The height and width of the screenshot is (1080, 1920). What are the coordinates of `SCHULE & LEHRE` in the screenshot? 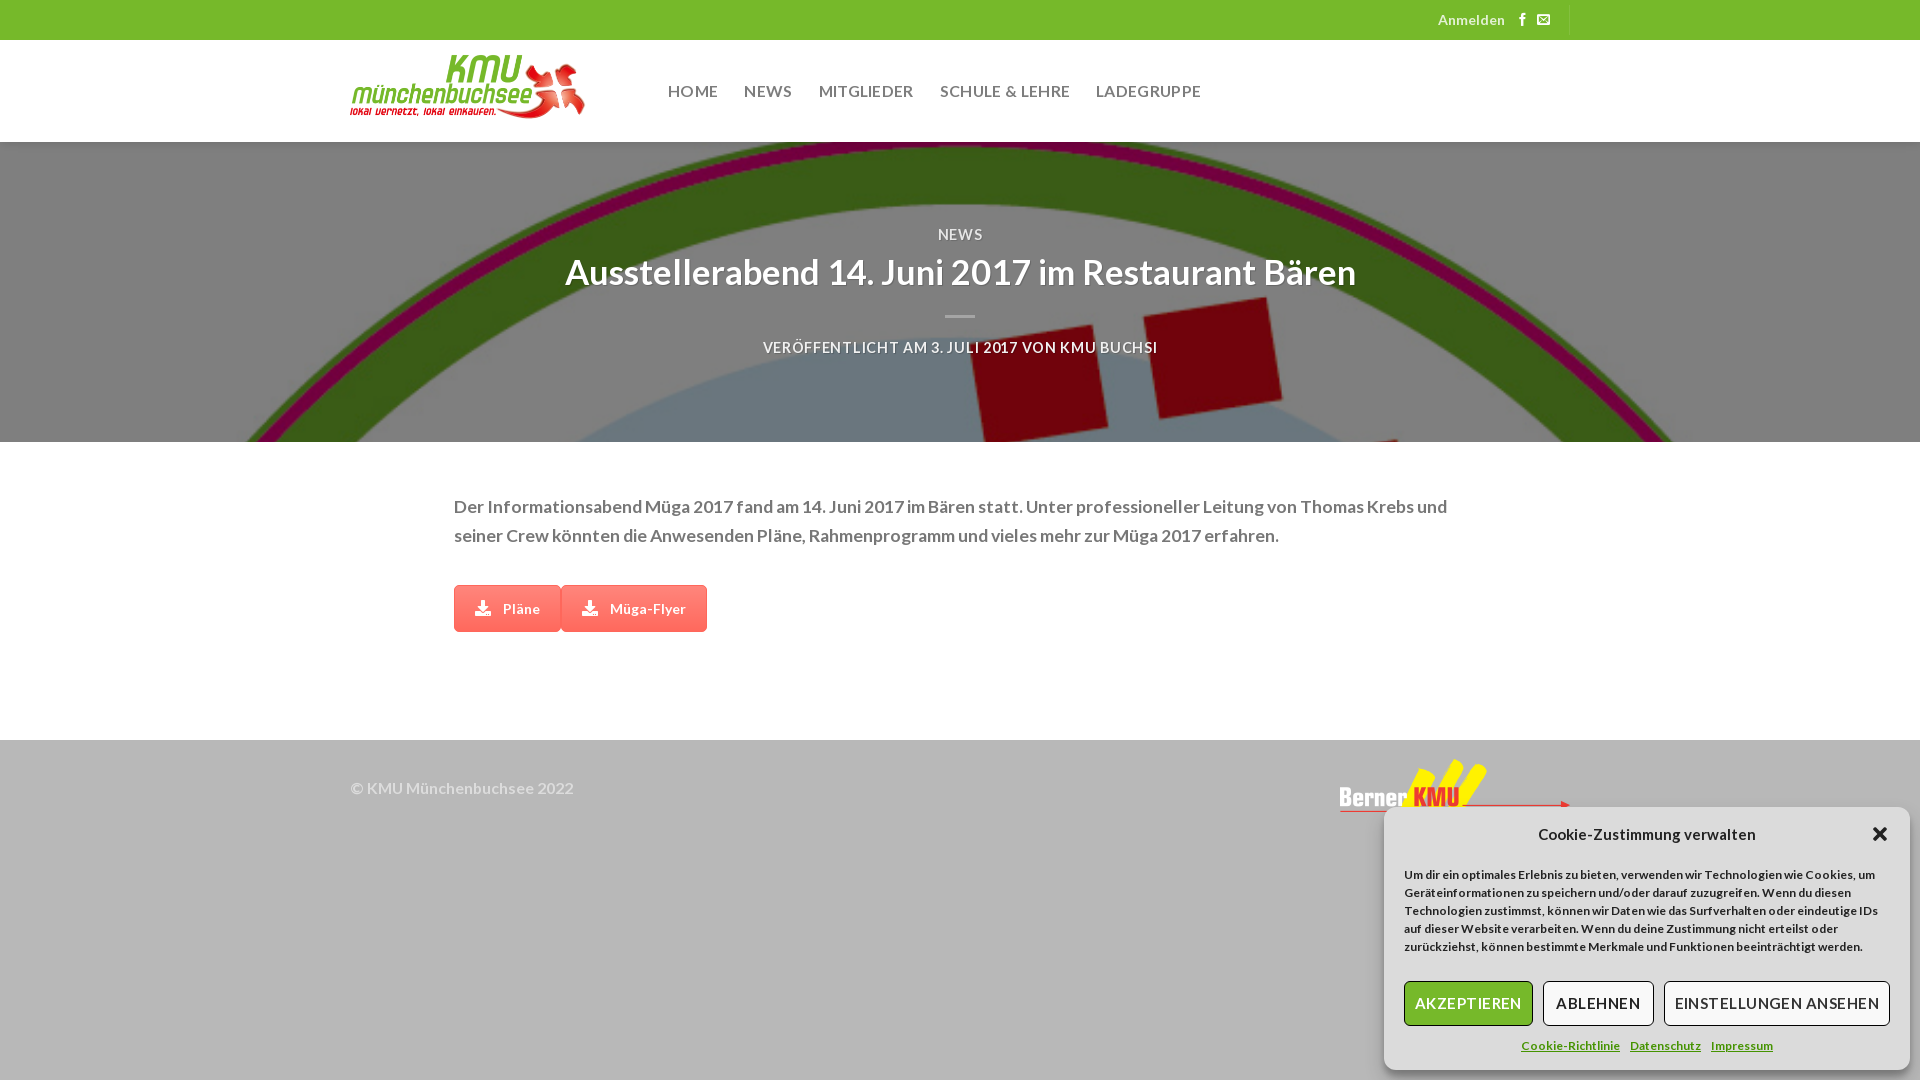 It's located at (1005, 91).